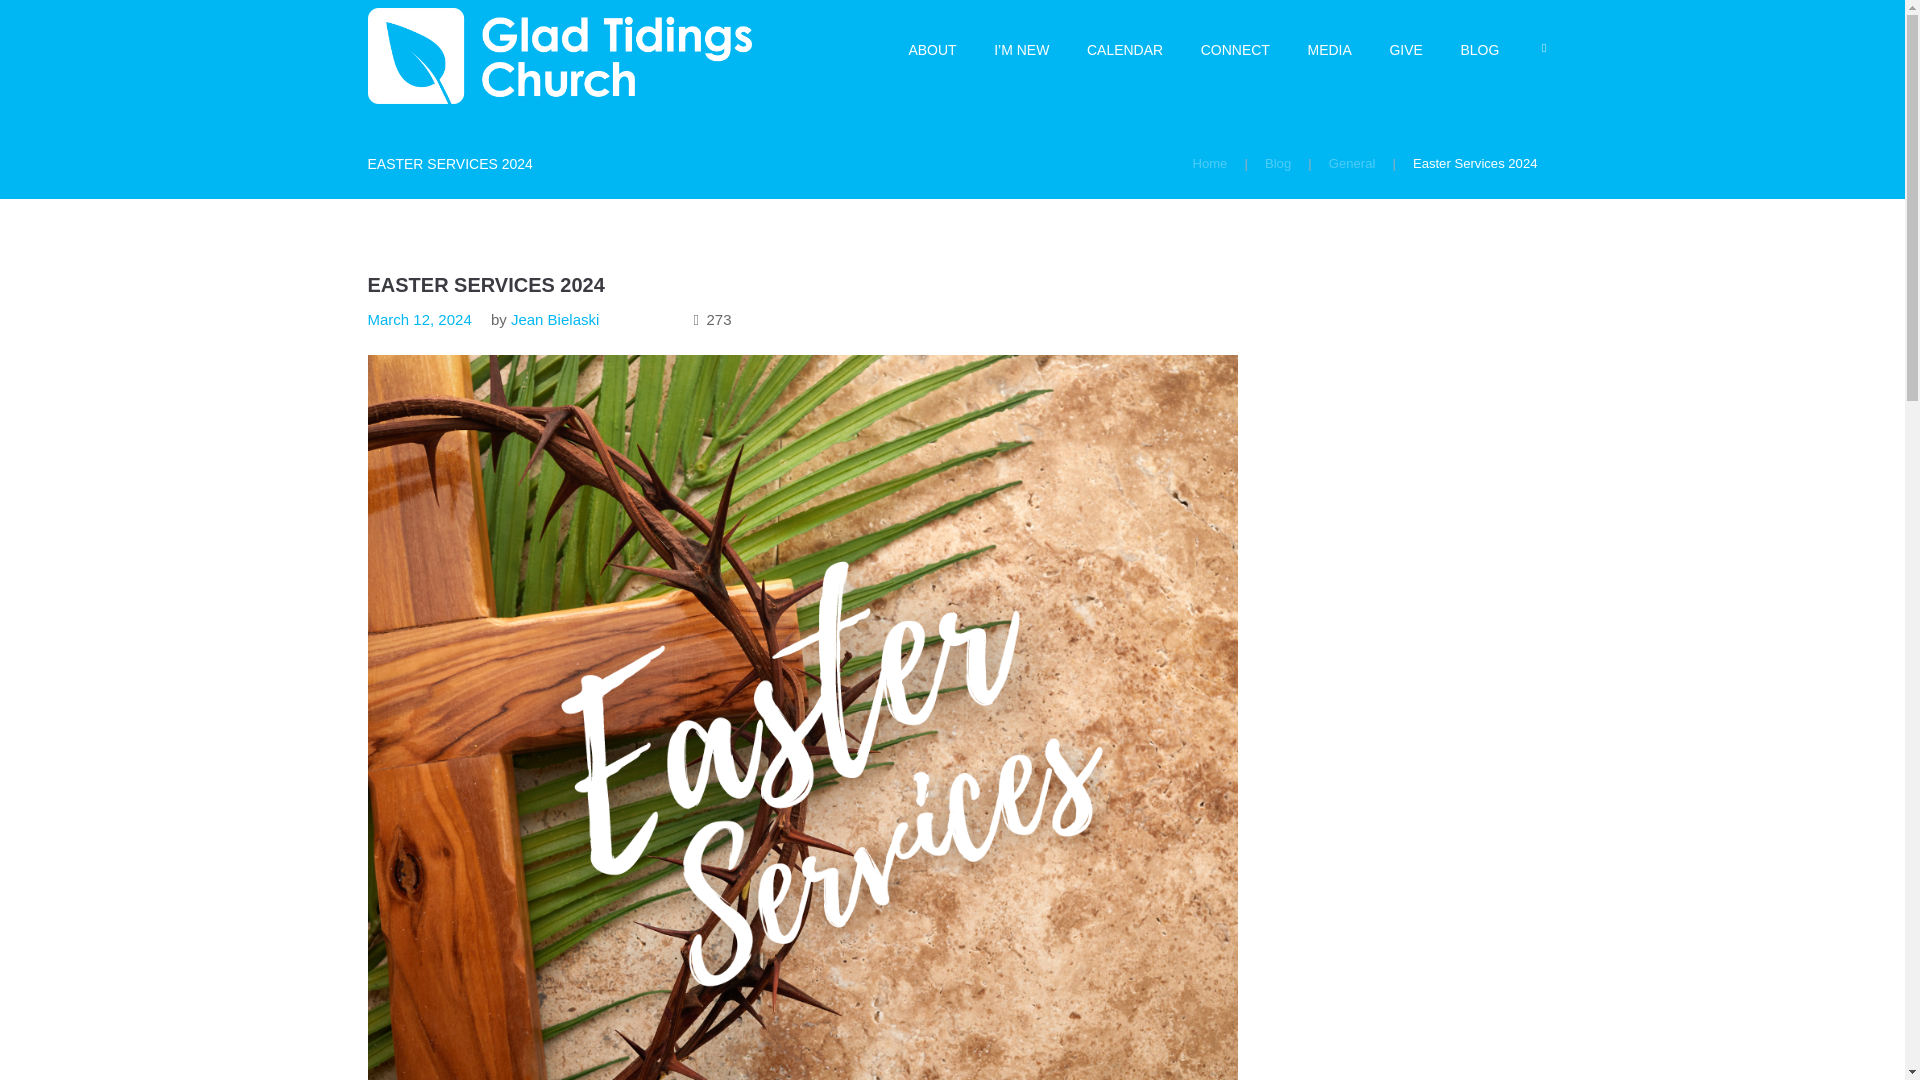  Describe the element at coordinates (1278, 164) in the screenshot. I see `Blog` at that location.